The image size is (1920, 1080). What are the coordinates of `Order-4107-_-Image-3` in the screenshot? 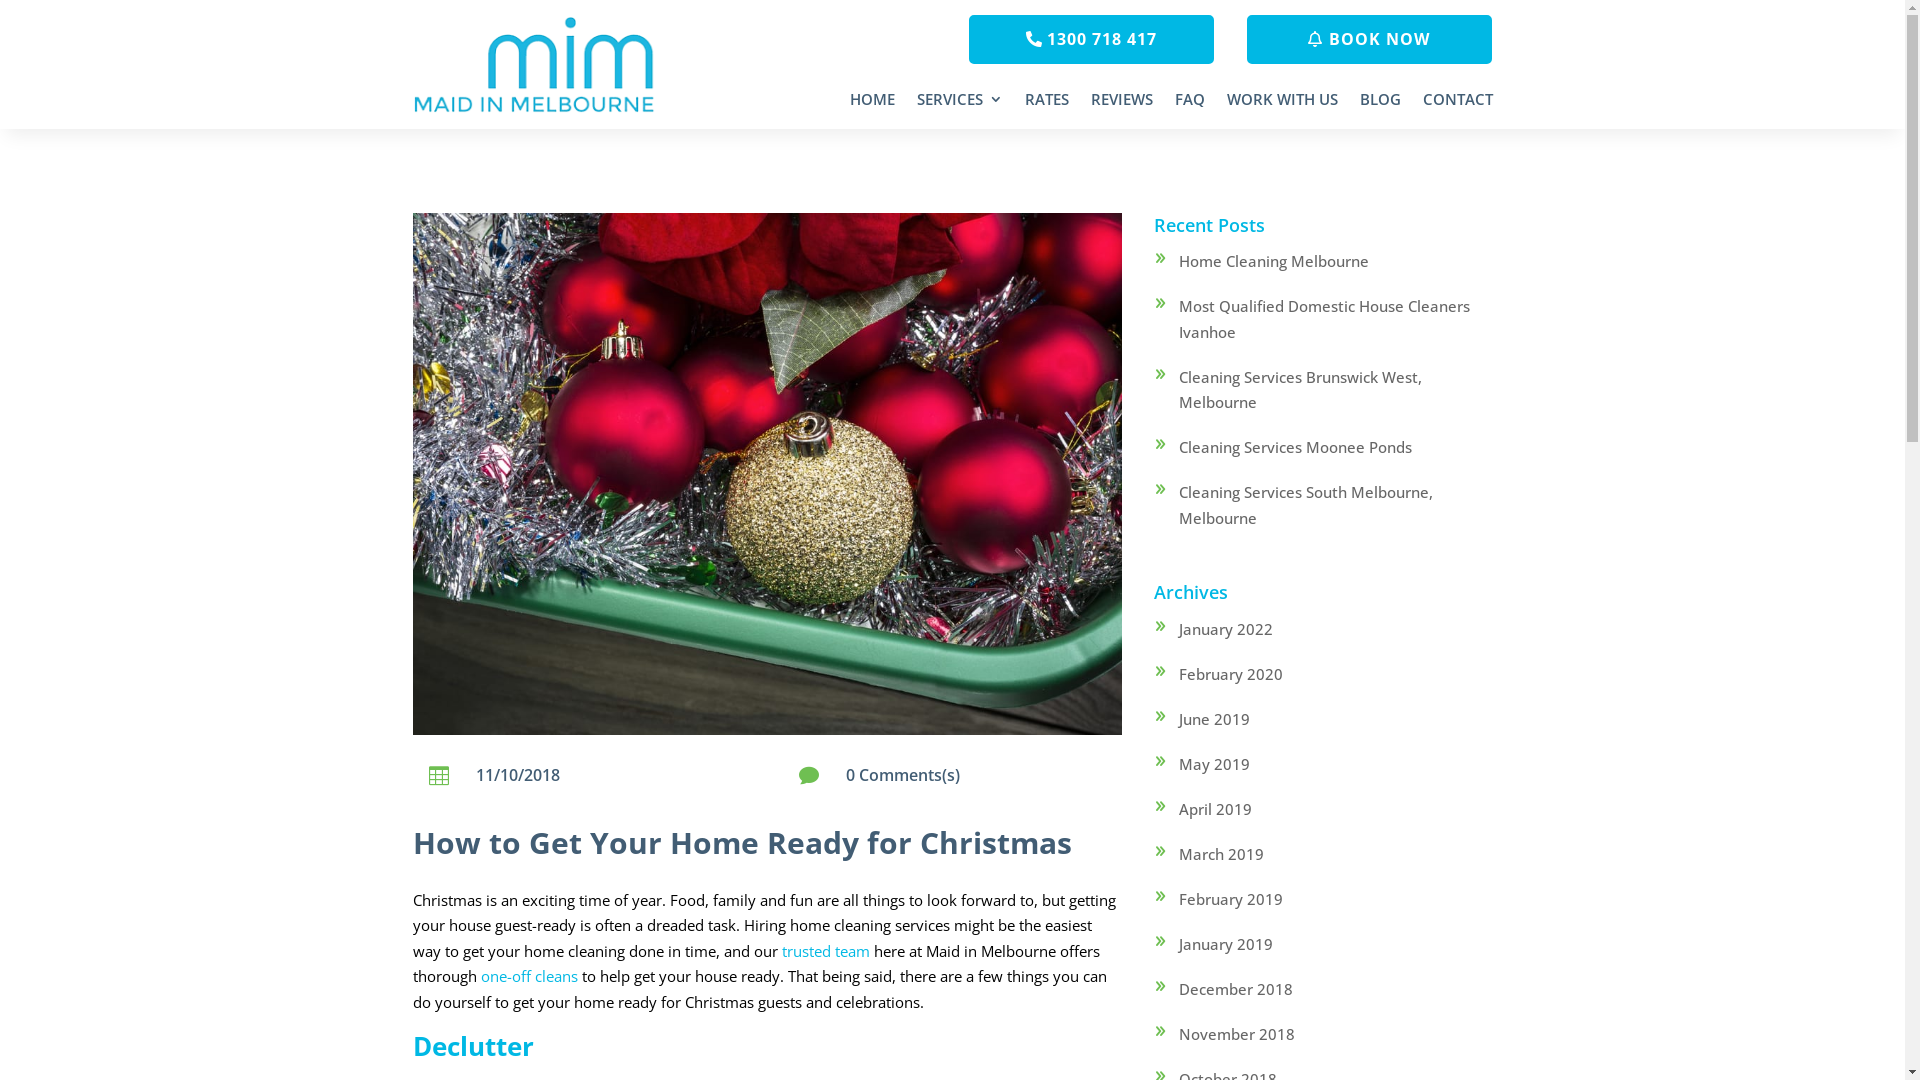 It's located at (766, 474).